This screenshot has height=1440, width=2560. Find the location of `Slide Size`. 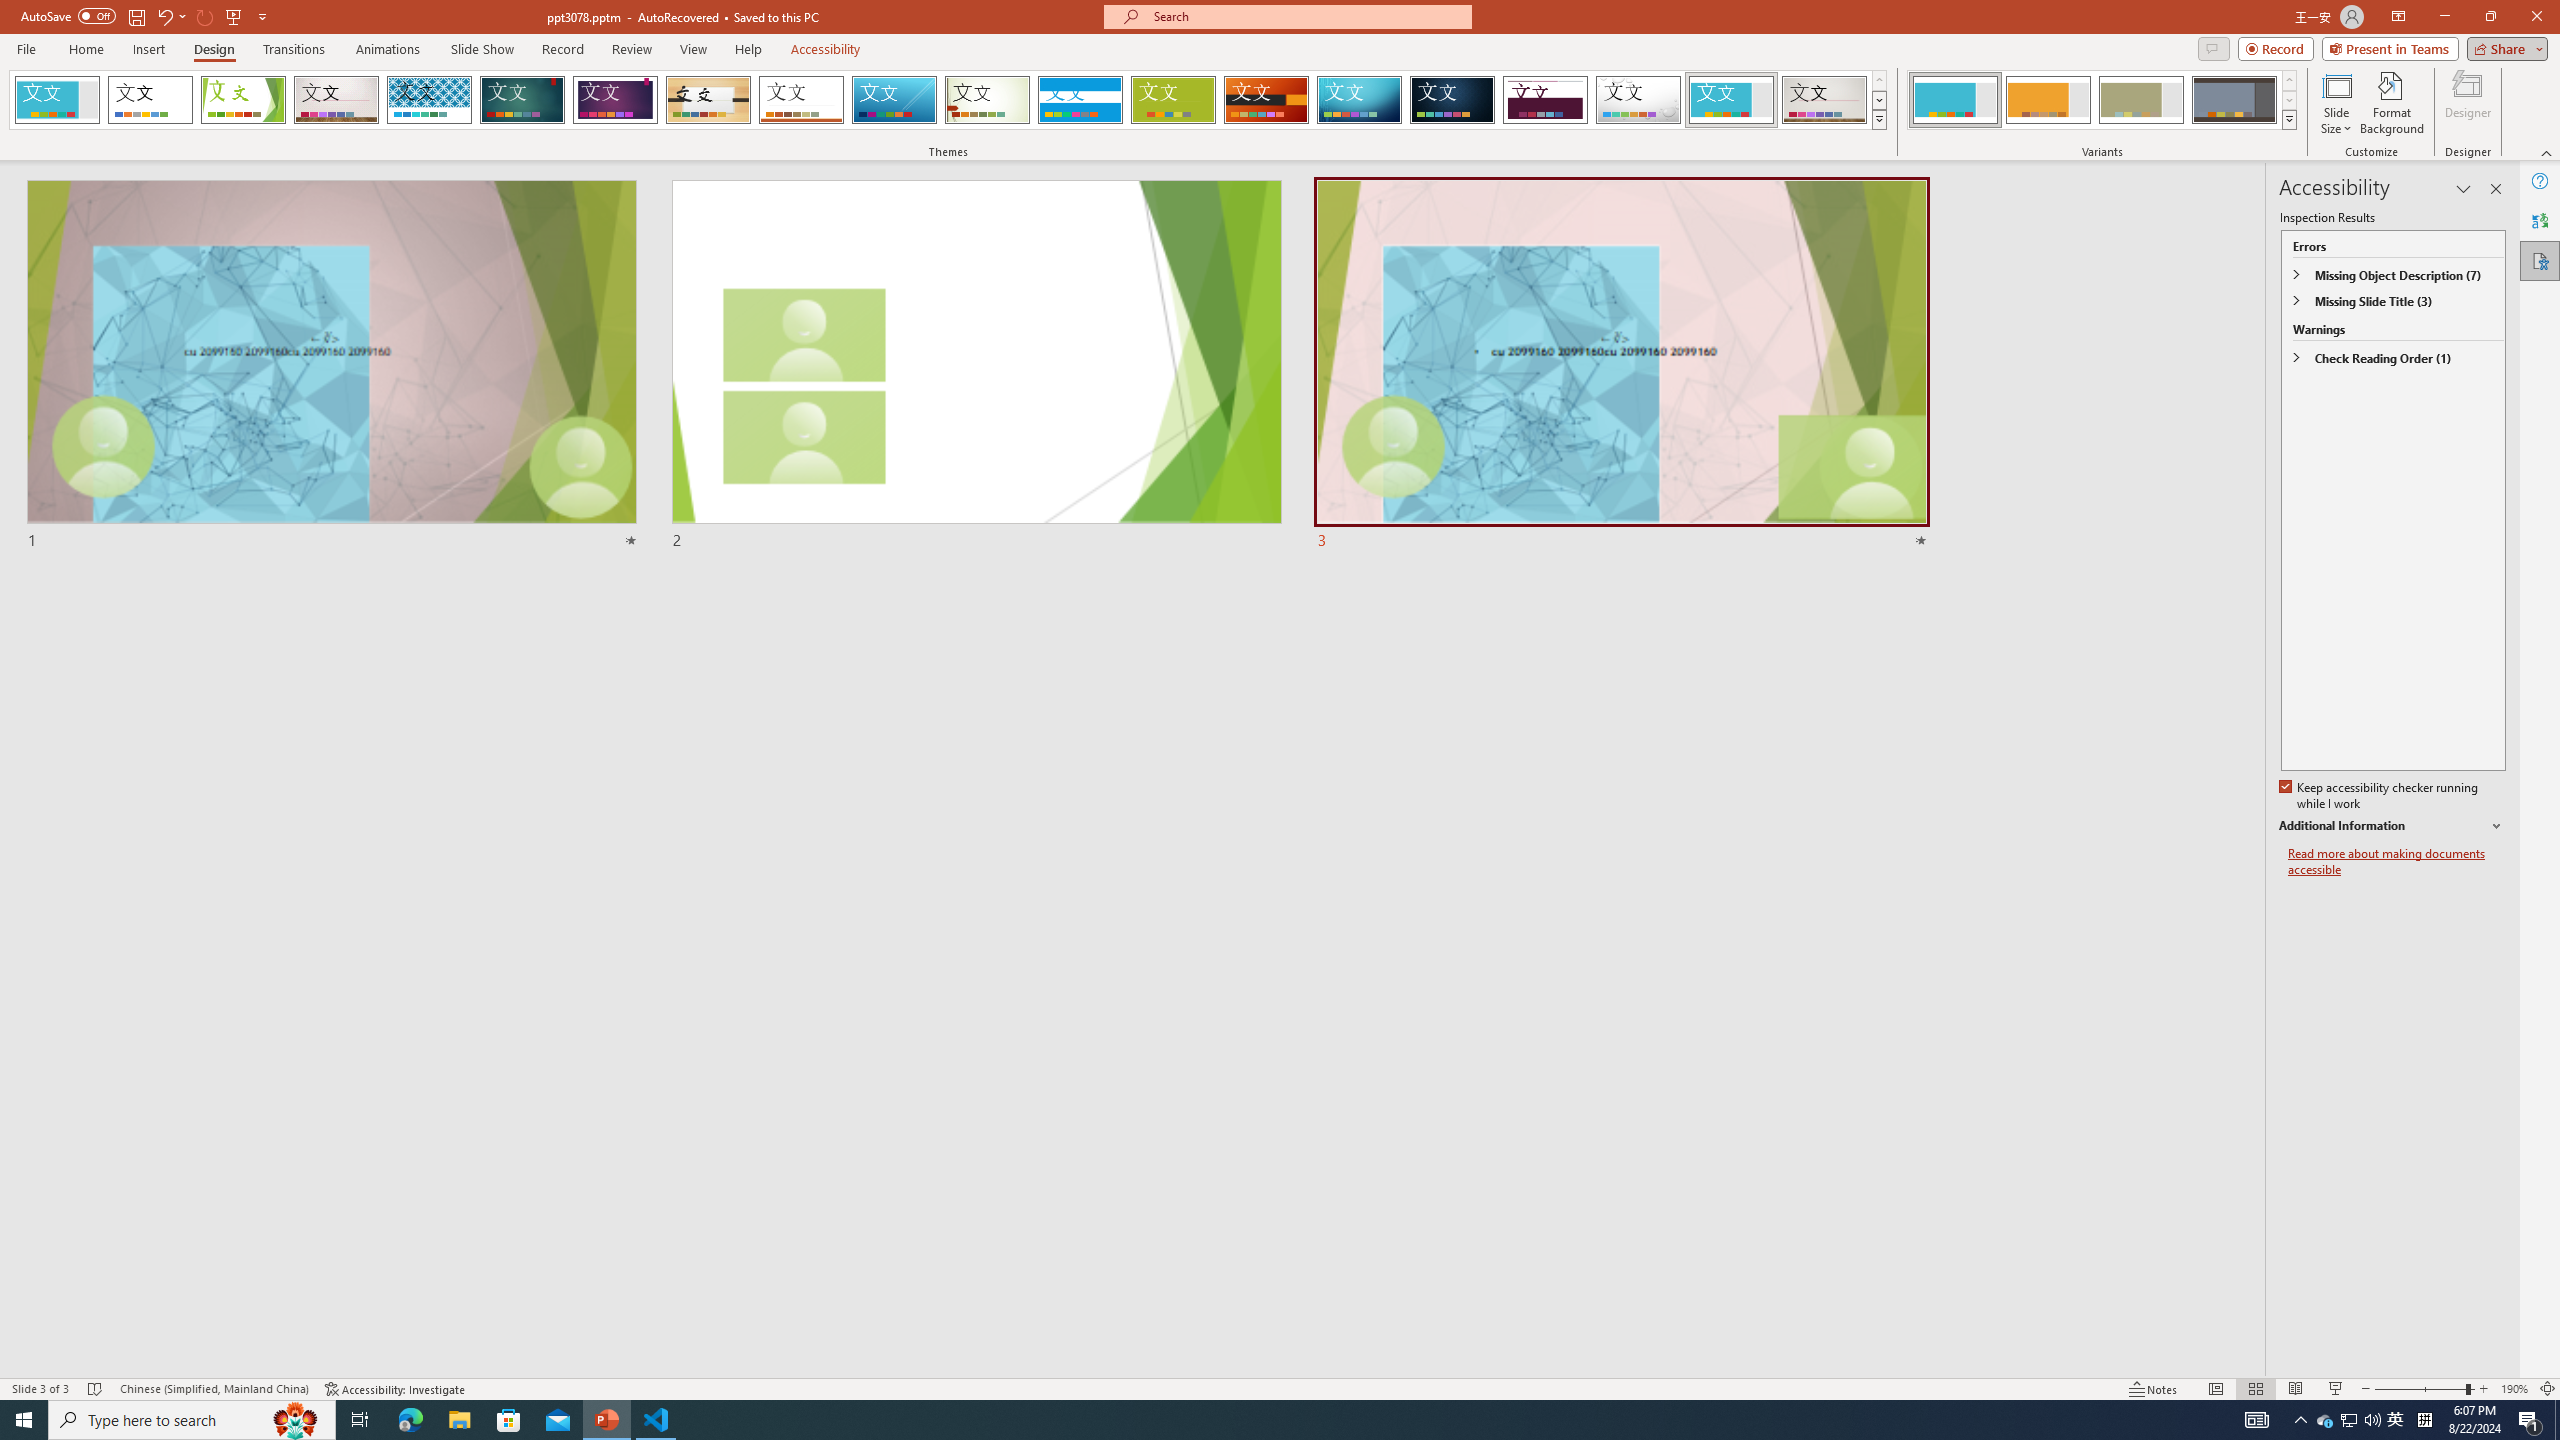

Slide Size is located at coordinates (2336, 103).